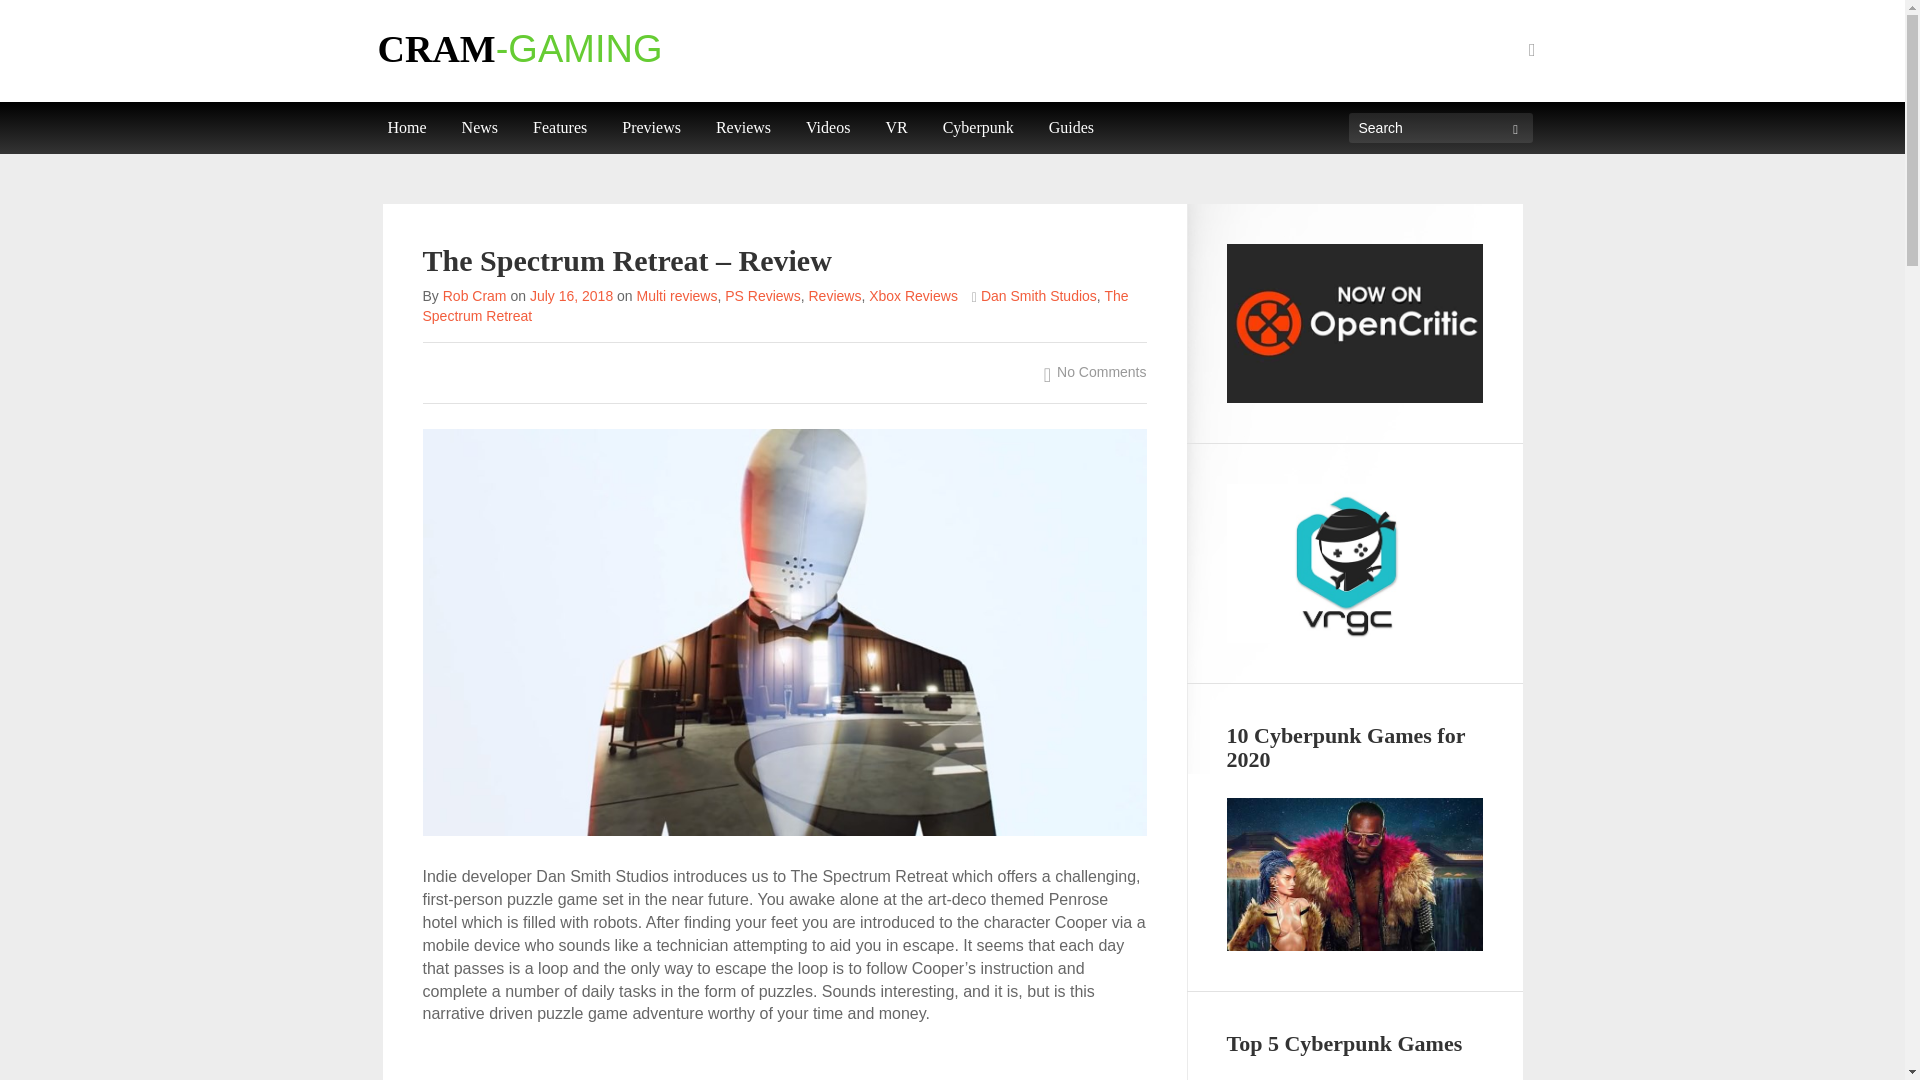 The width and height of the screenshot is (1920, 1080). Describe the element at coordinates (520, 49) in the screenshot. I see `CRAM-GAMING` at that location.